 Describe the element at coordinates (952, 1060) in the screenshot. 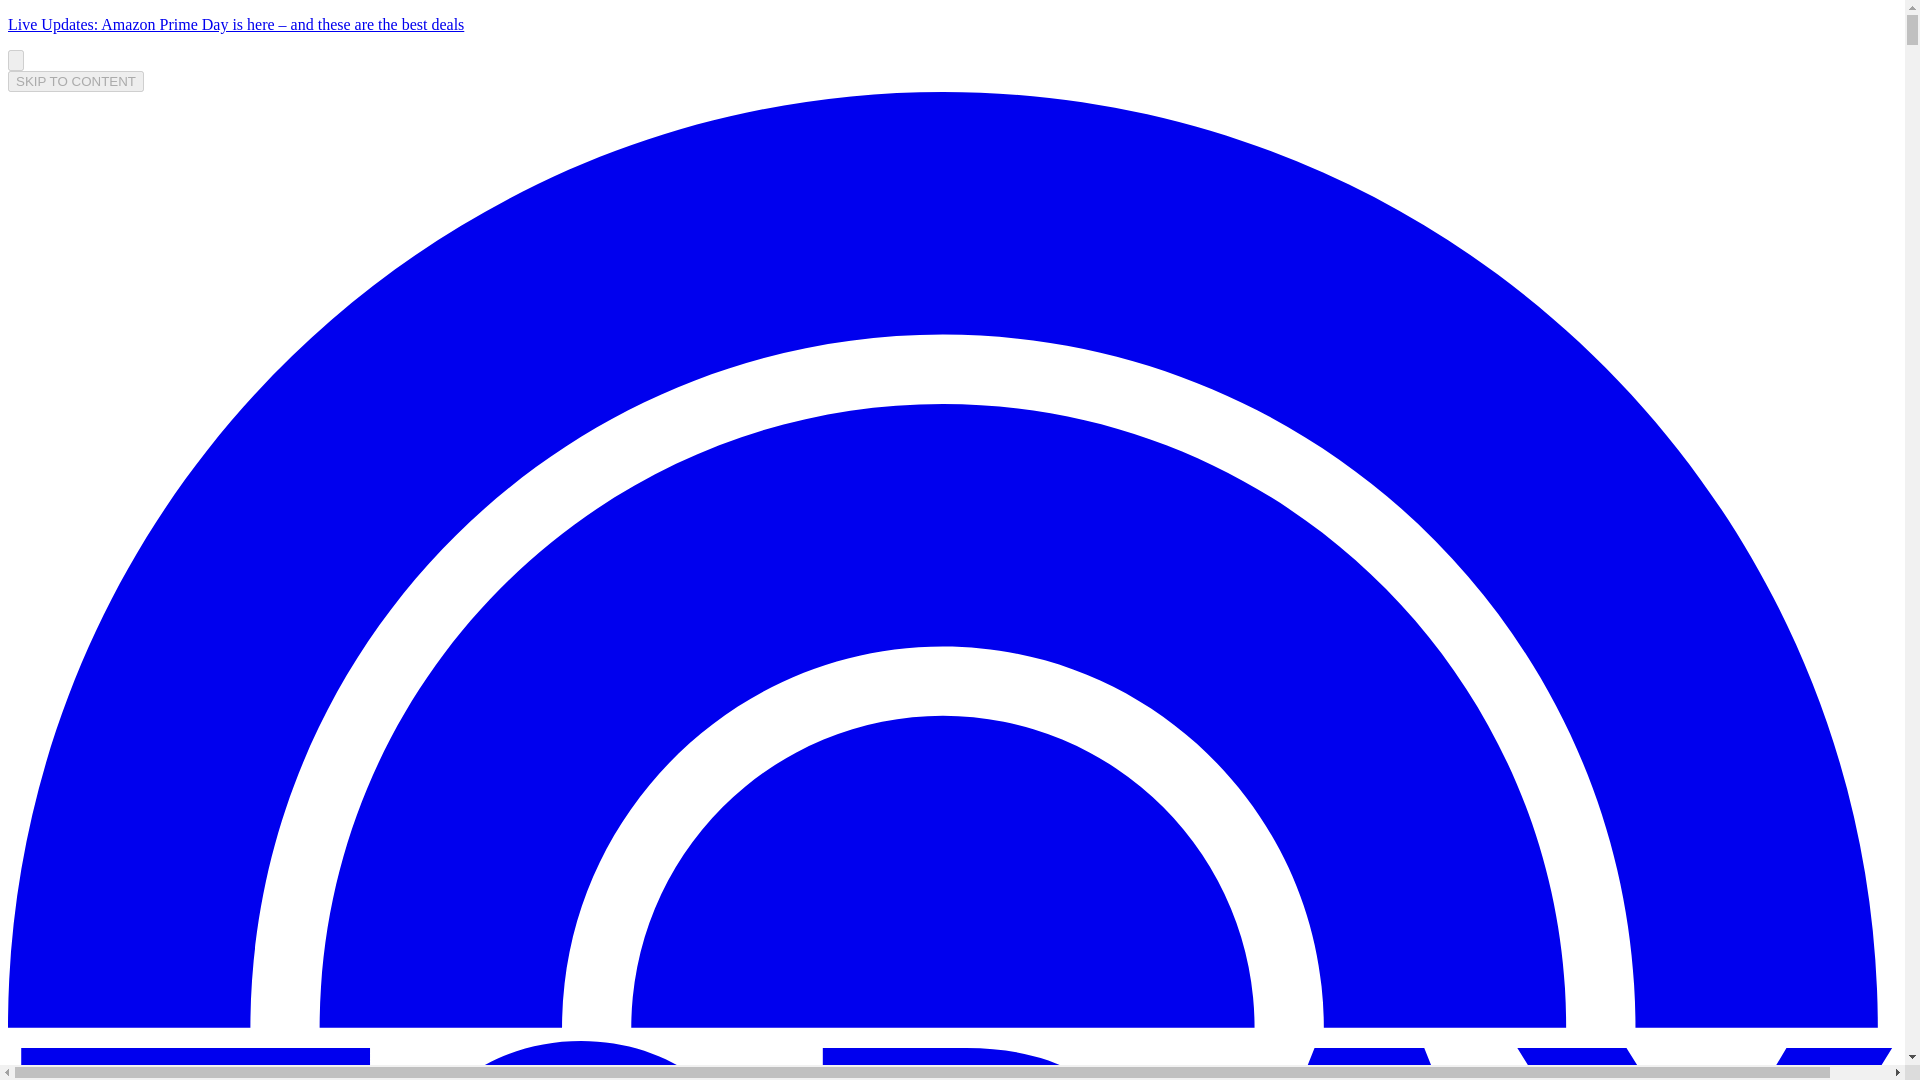

I see `Today Logo` at that location.